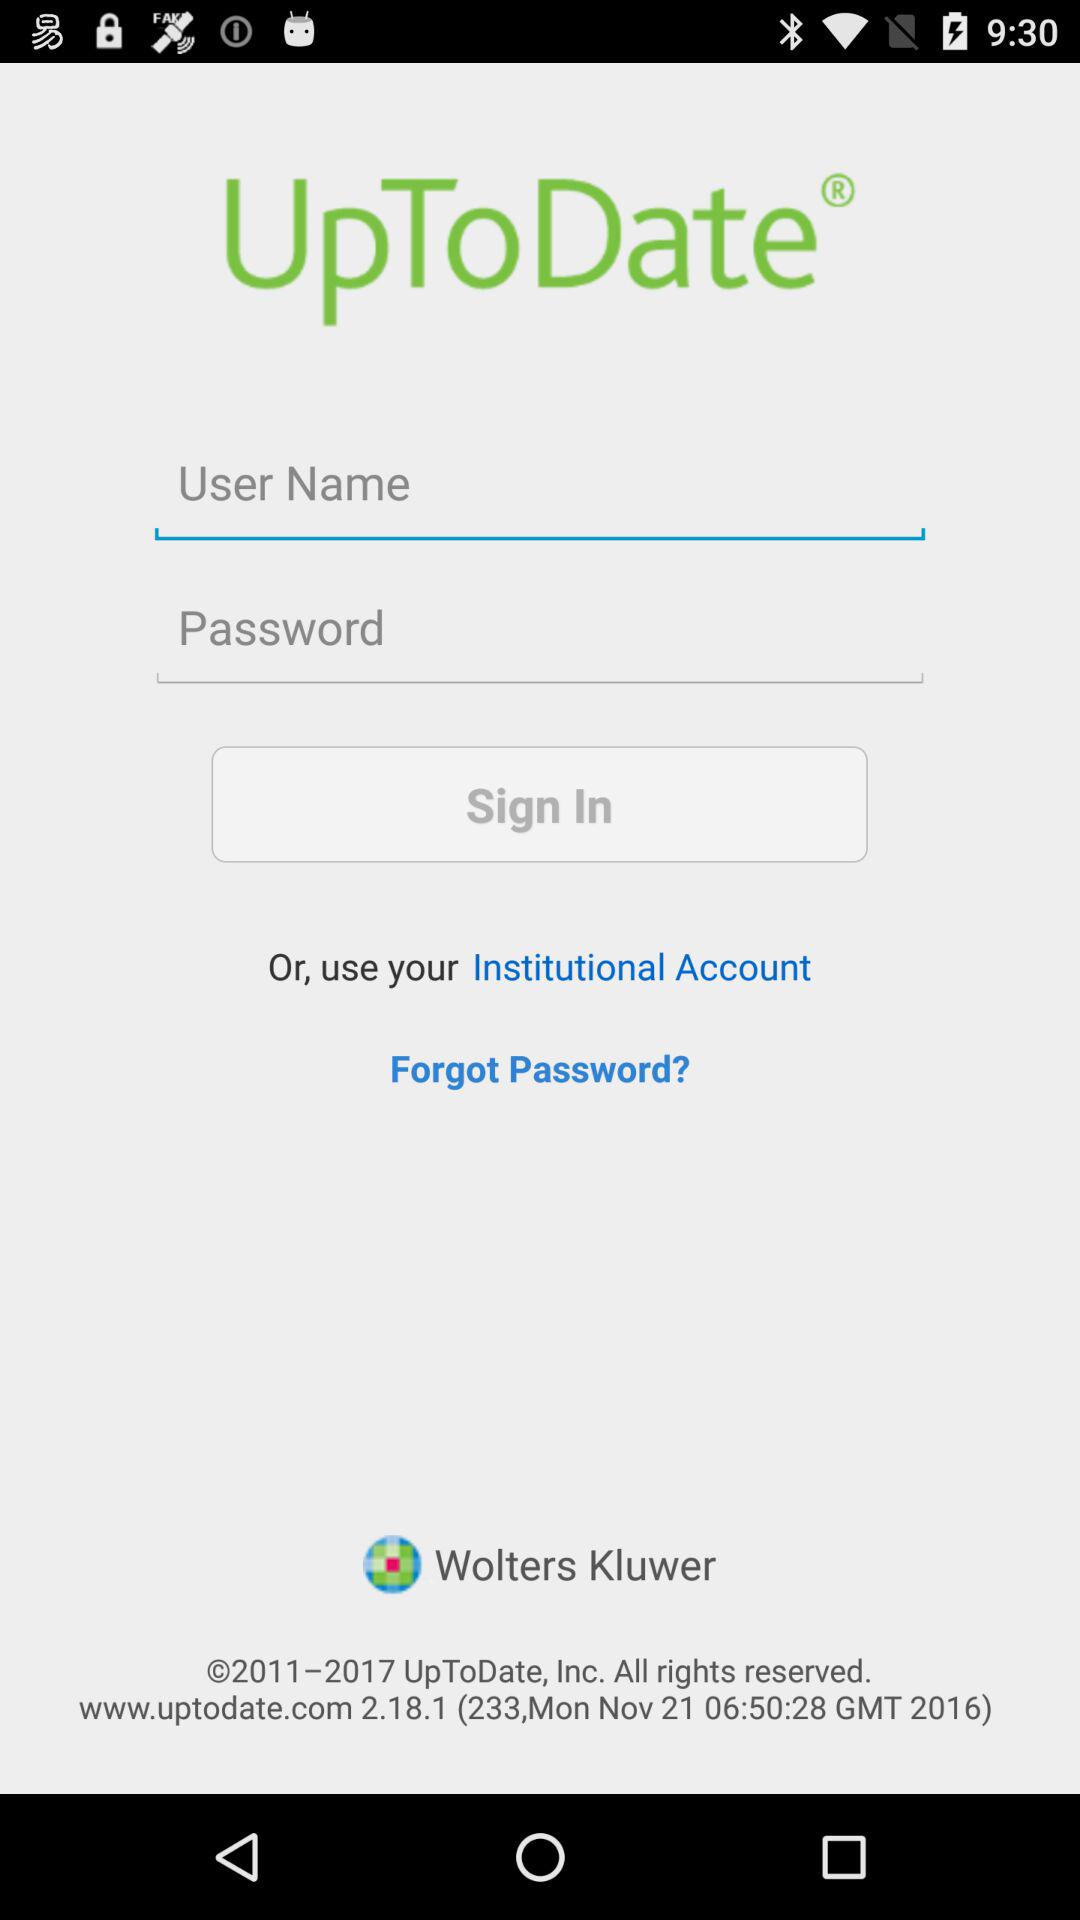 The width and height of the screenshot is (1080, 1920). What do you see at coordinates (539, 1566) in the screenshot?
I see `scroll until wolters kluwer icon` at bounding box center [539, 1566].